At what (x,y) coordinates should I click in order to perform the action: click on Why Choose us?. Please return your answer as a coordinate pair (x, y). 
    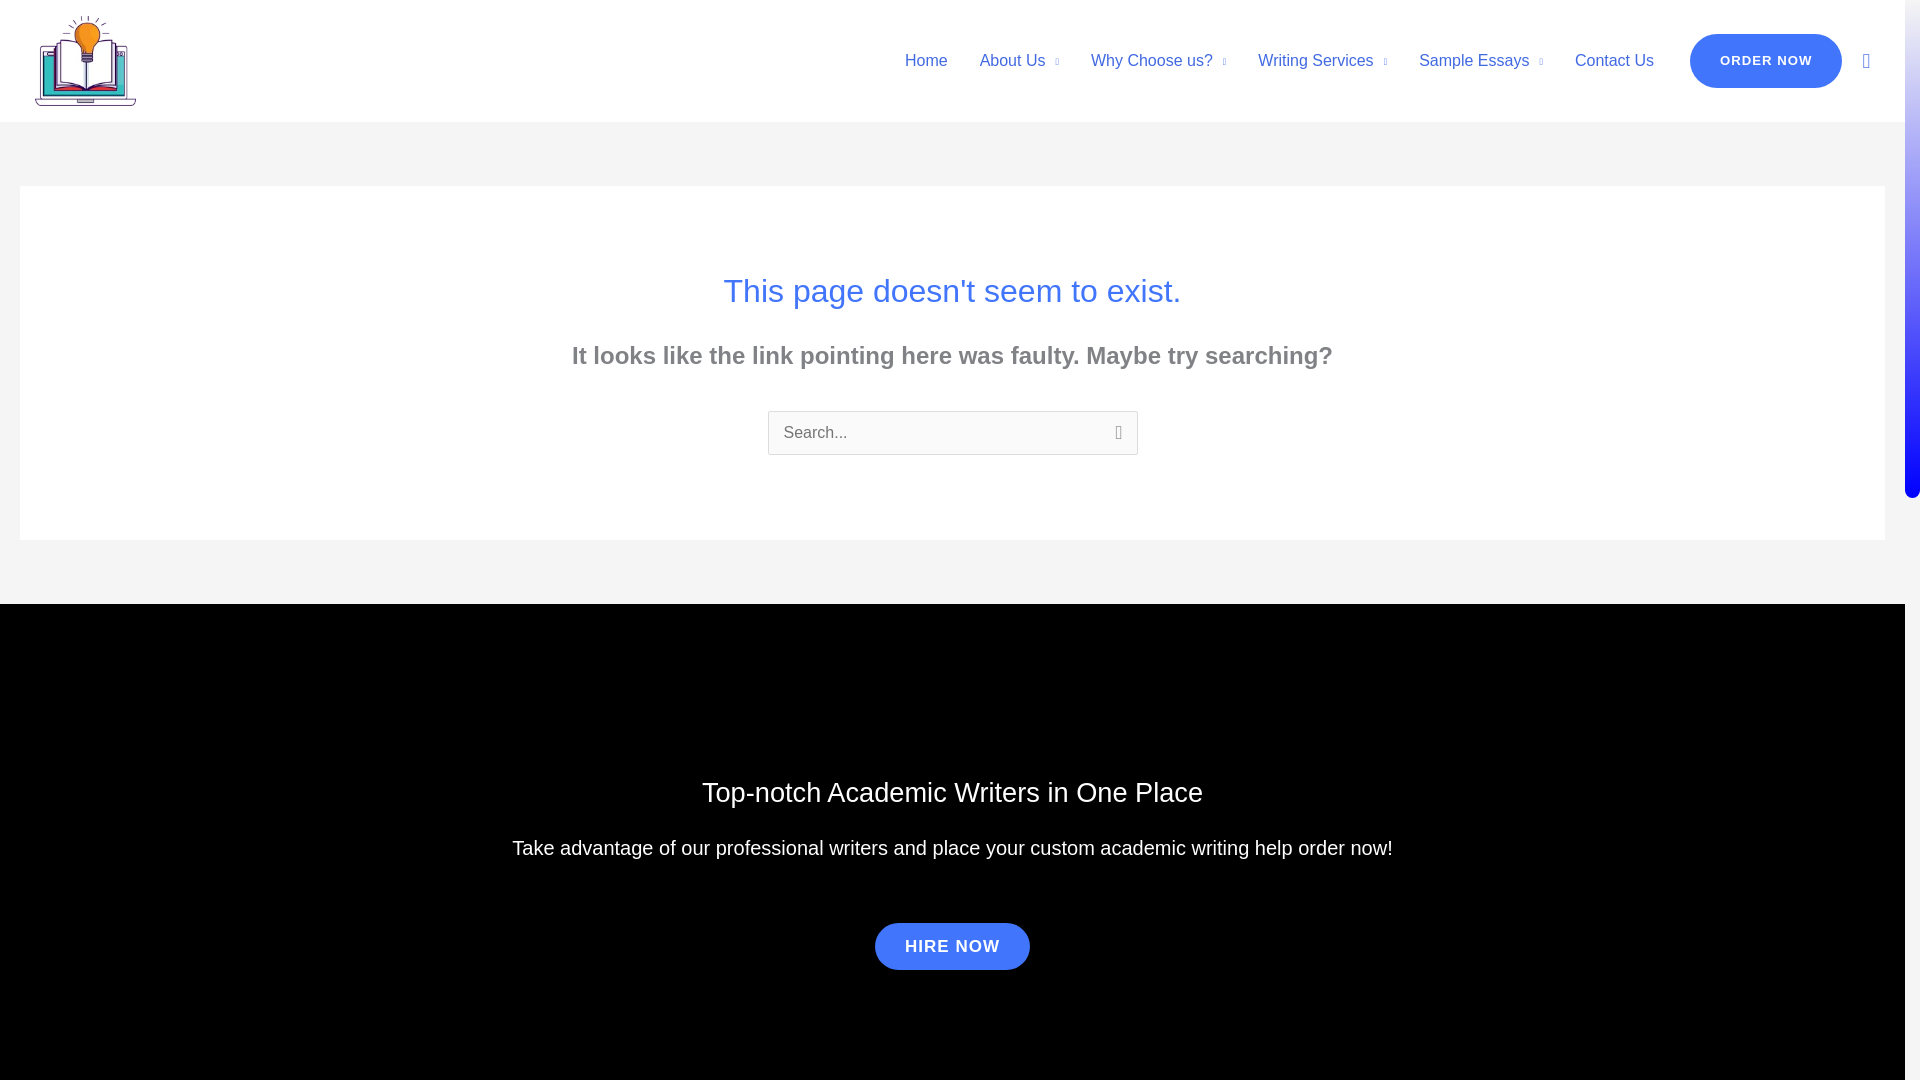
    Looking at the image, I should click on (1158, 60).